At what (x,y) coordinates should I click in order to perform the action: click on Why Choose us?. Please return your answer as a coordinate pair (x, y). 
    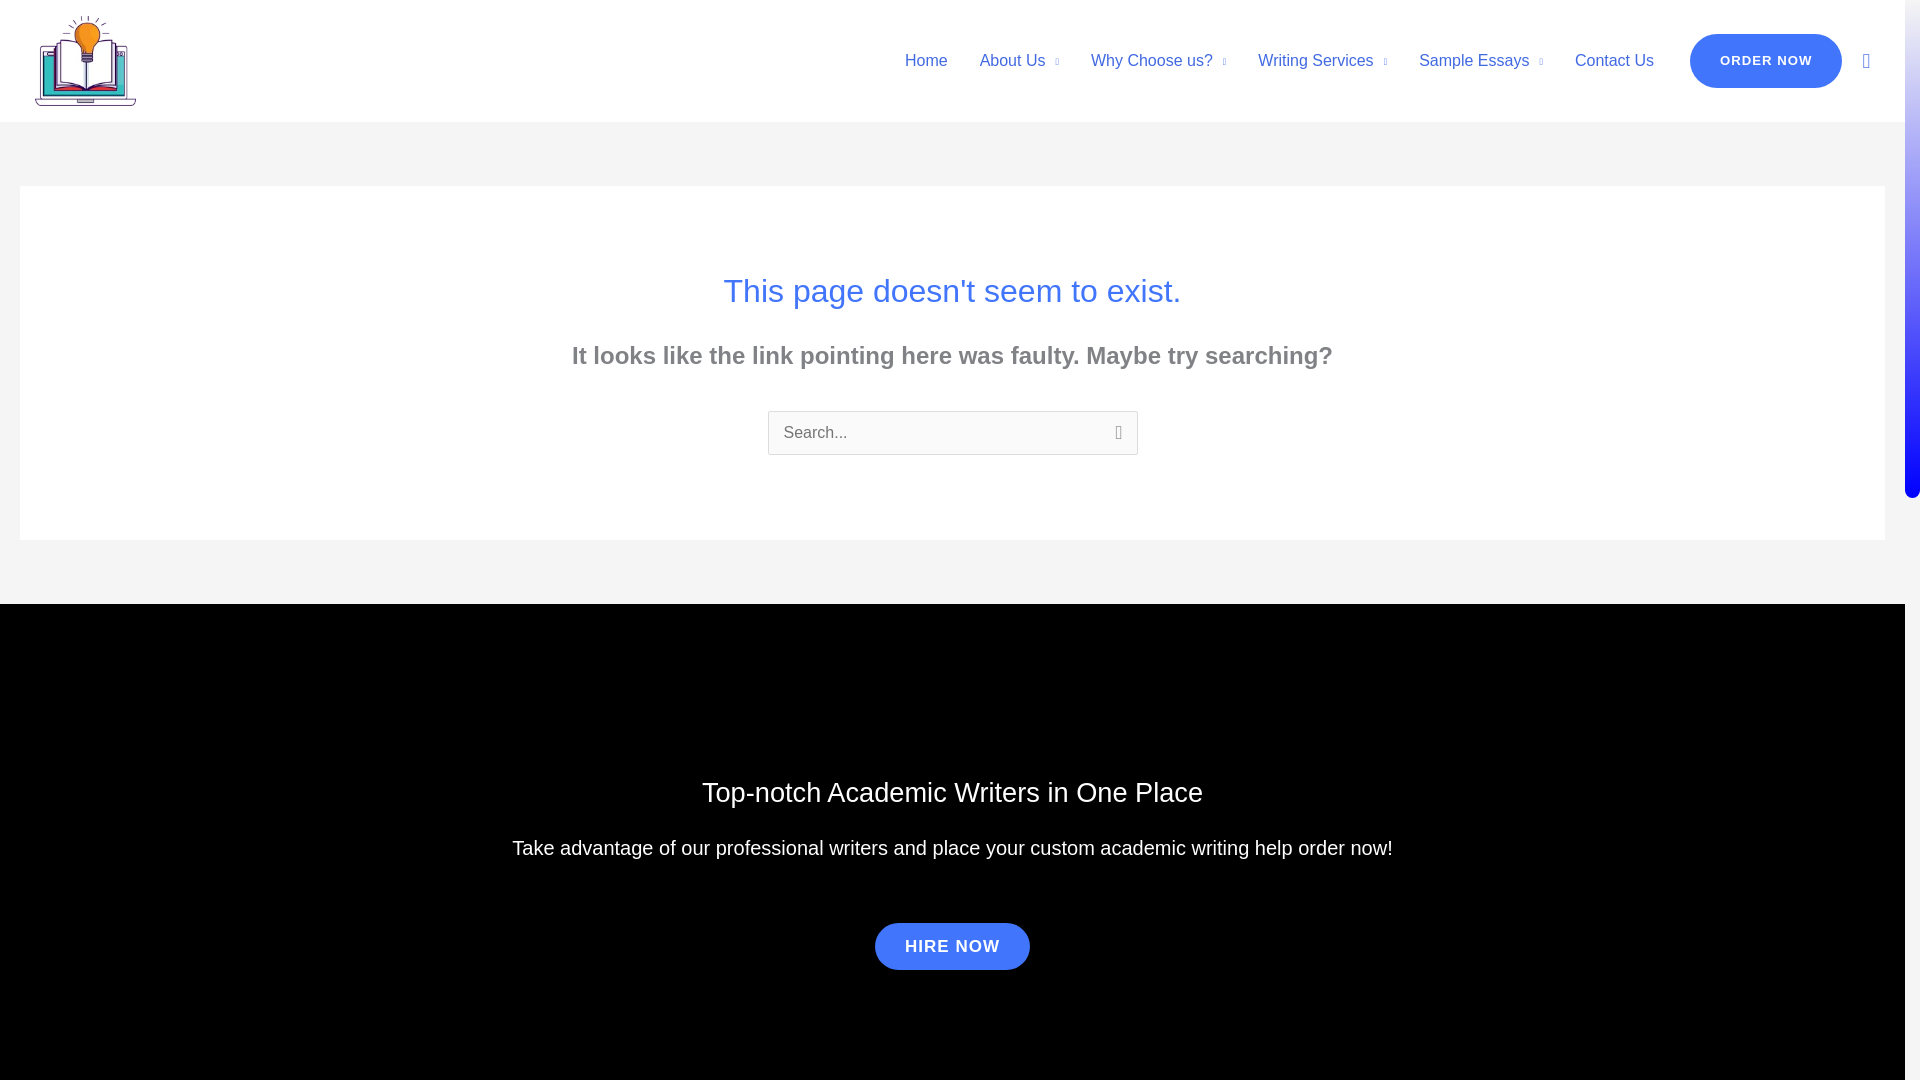
    Looking at the image, I should click on (1158, 60).